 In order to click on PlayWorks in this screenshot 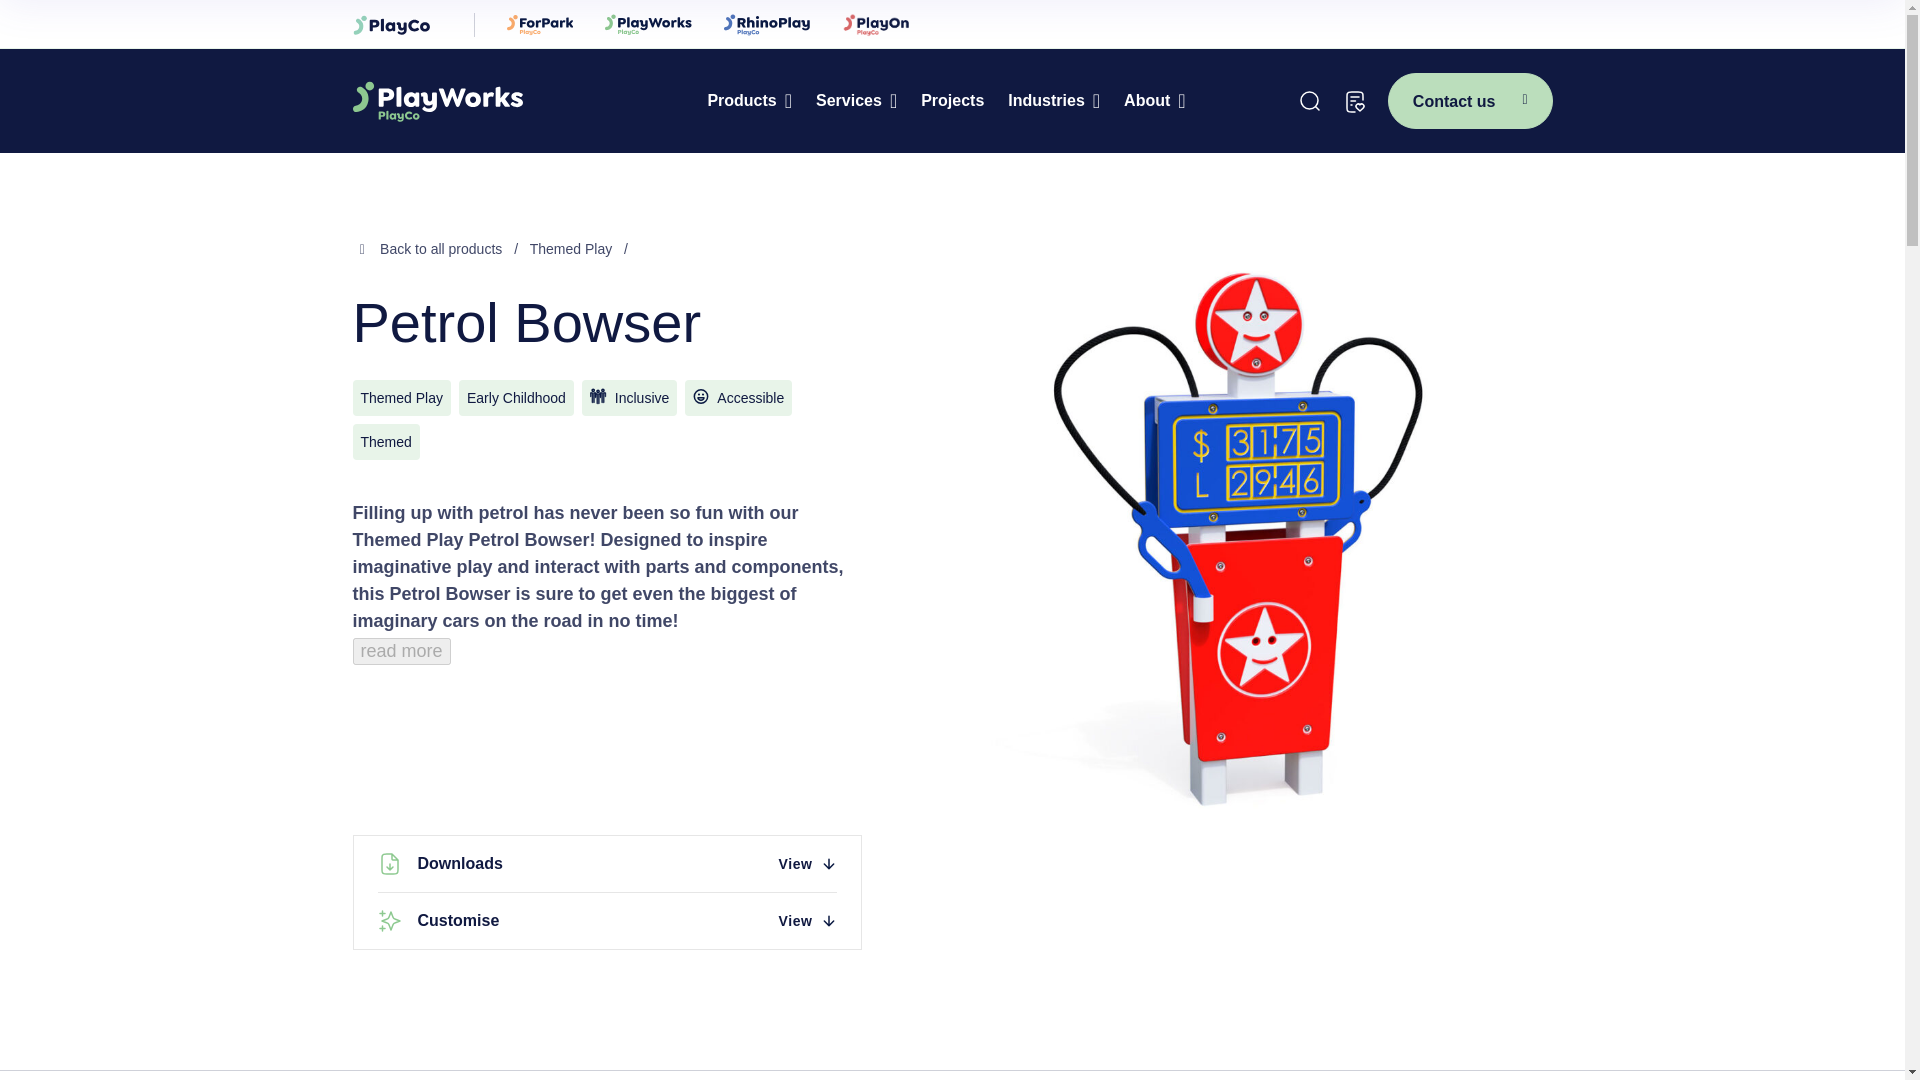, I will do `click(495, 100)`.